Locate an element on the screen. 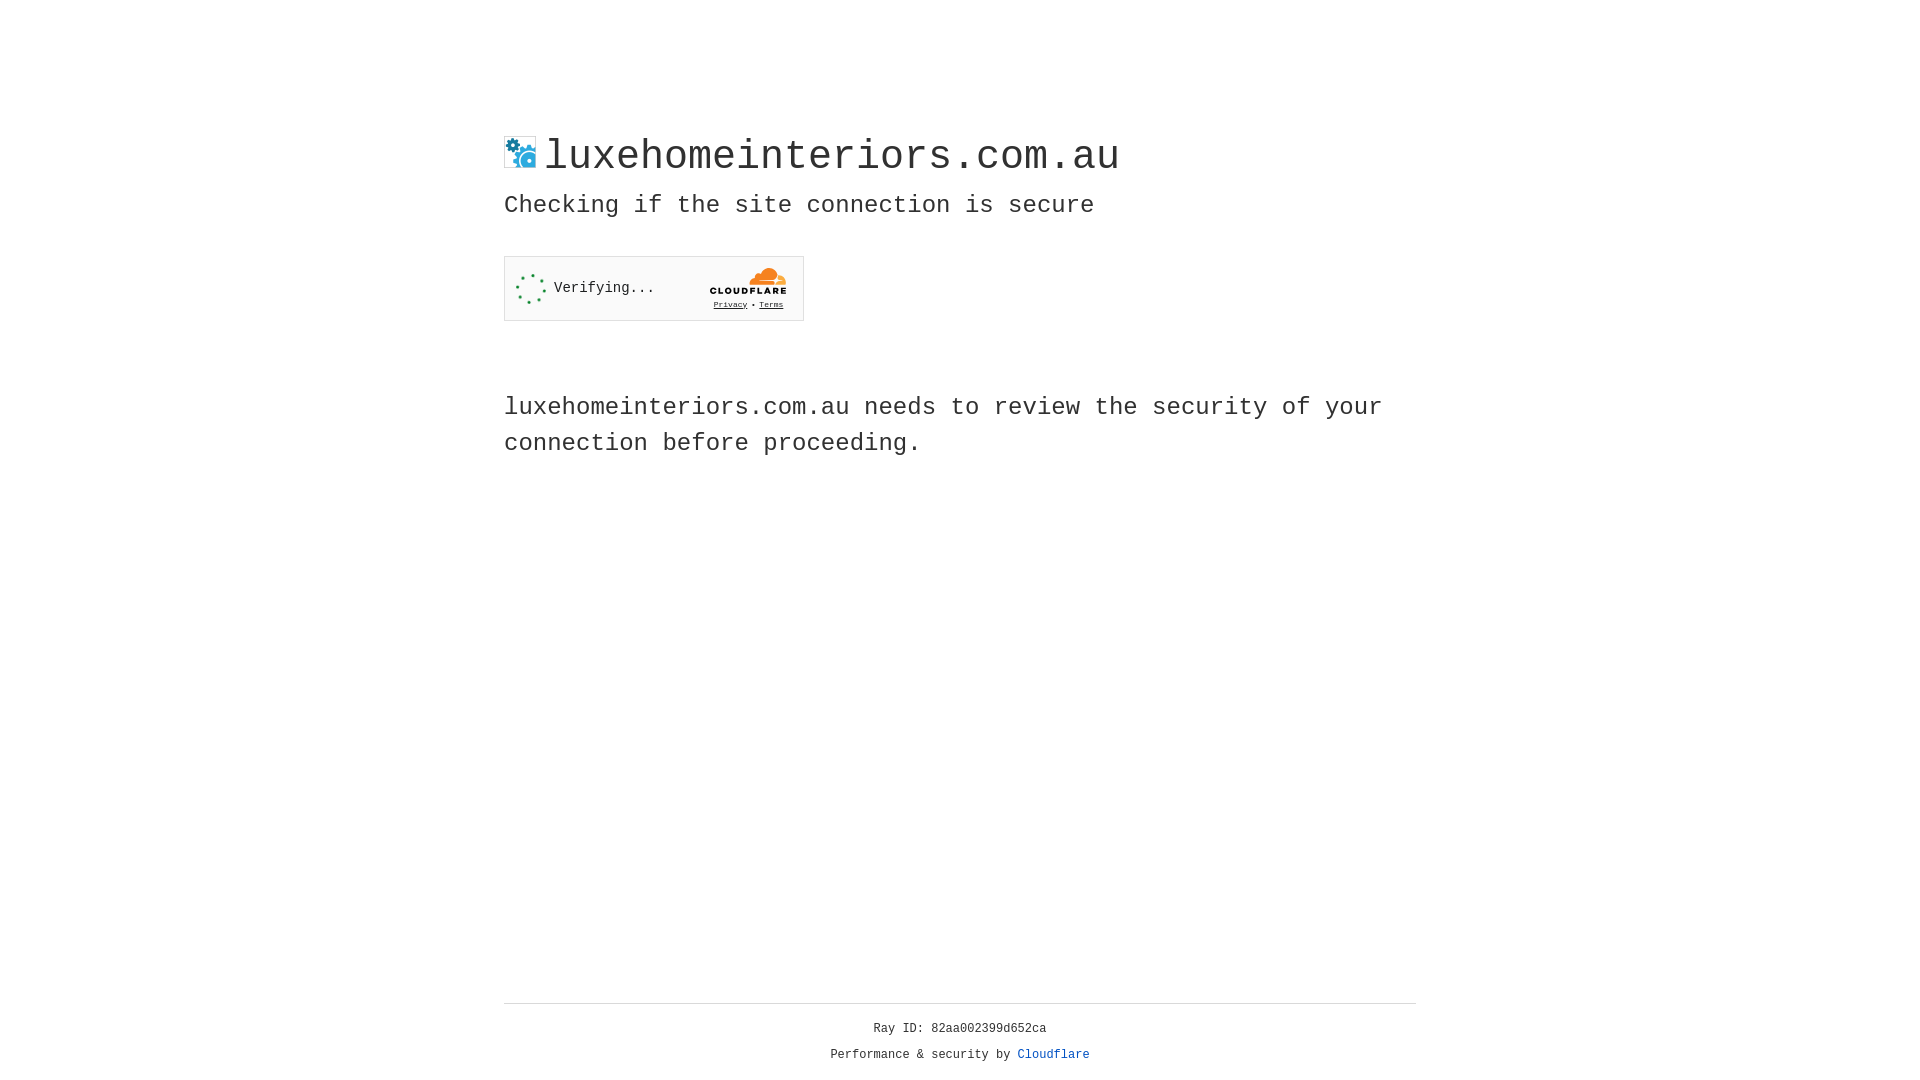 The image size is (1920, 1080). Widget containing a Cloudflare security challenge is located at coordinates (654, 288).